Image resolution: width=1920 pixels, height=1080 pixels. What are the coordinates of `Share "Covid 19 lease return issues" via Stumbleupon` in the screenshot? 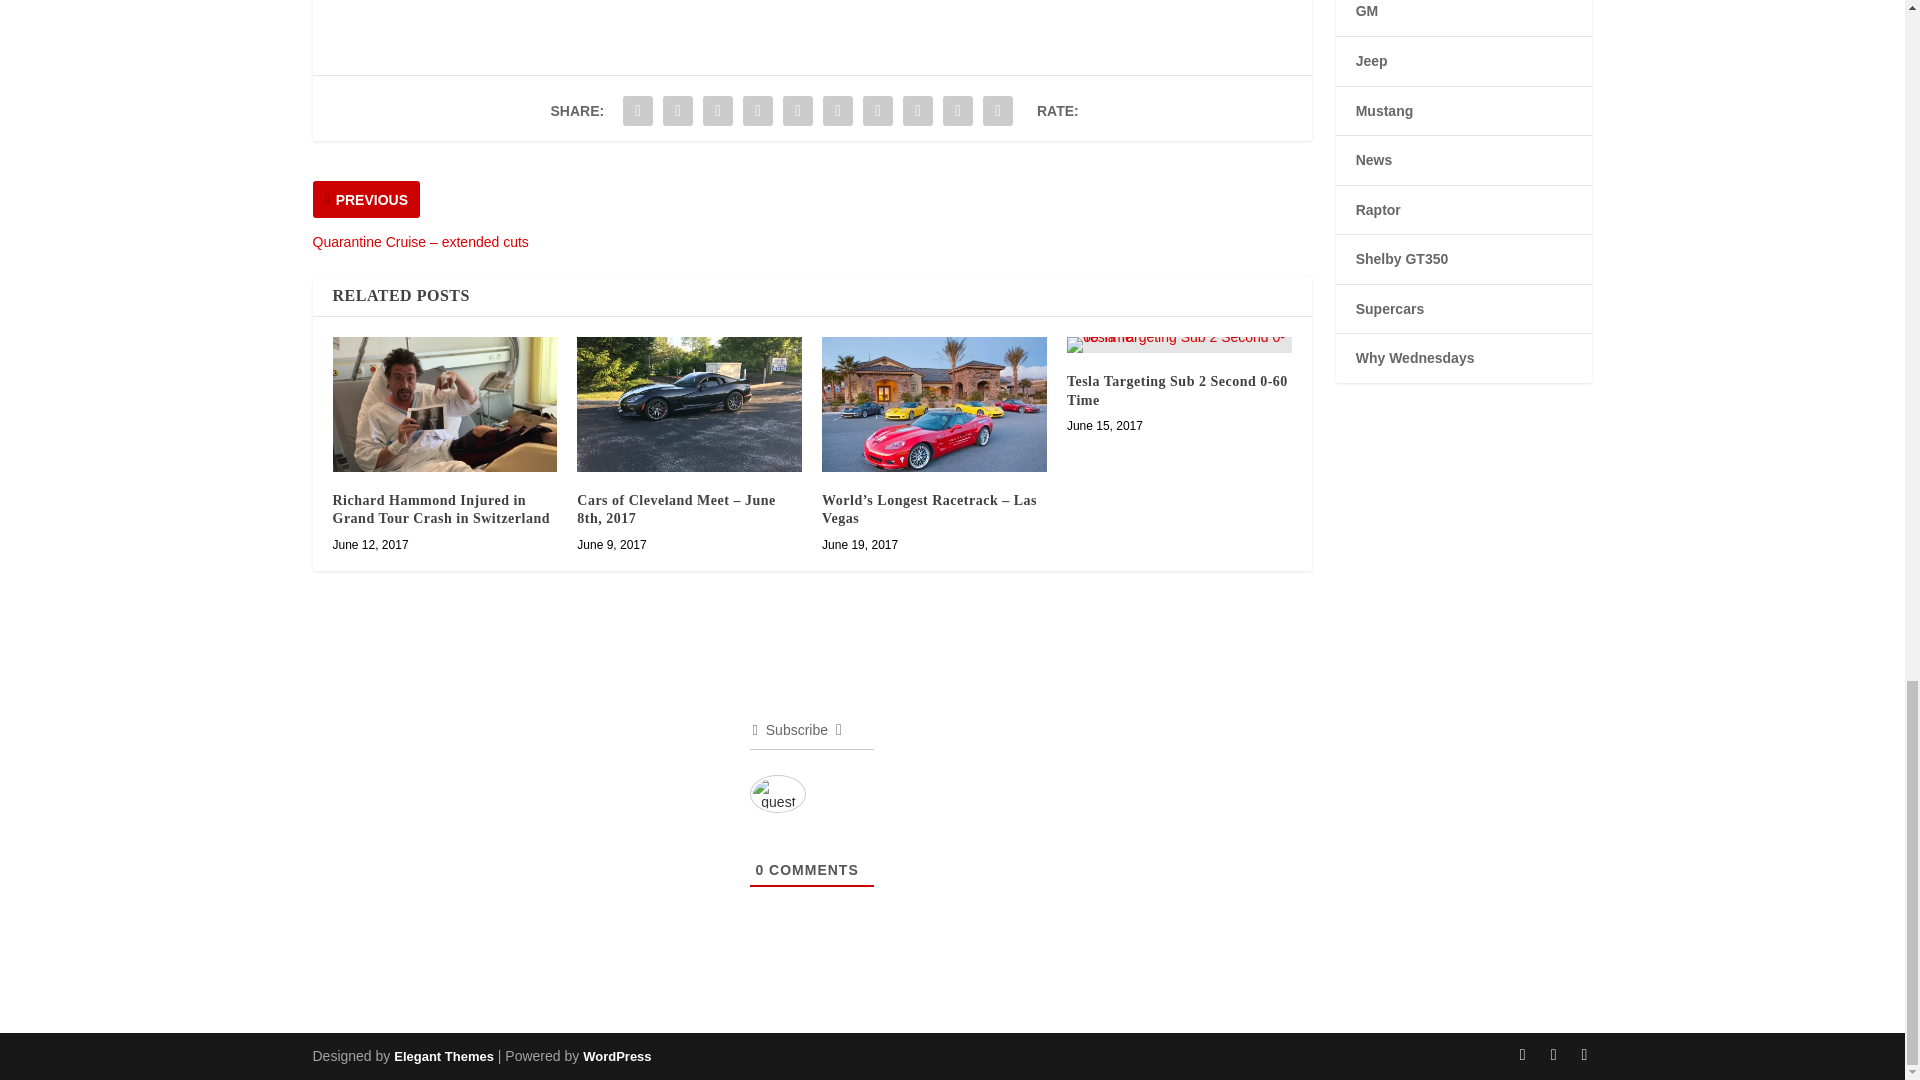 It's located at (918, 110).